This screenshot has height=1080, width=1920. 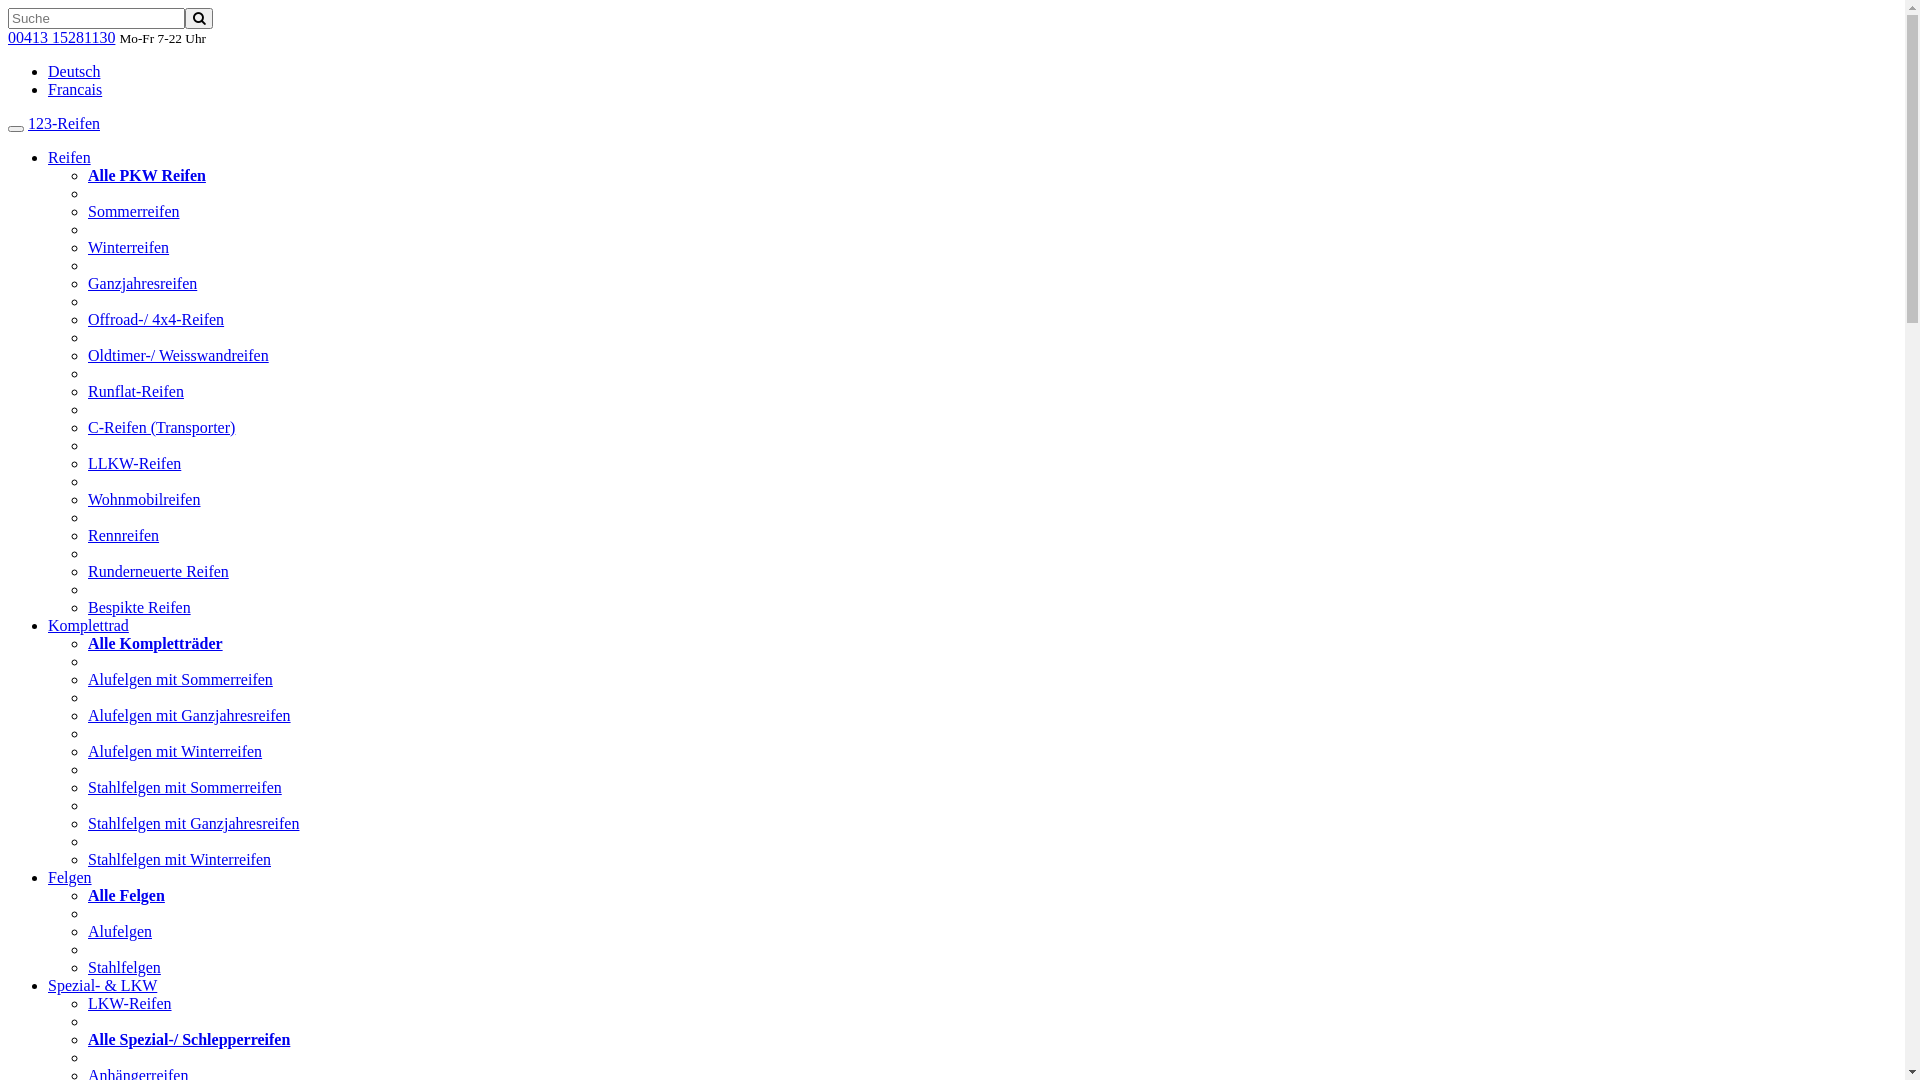 What do you see at coordinates (62, 38) in the screenshot?
I see `00413 15281130` at bounding box center [62, 38].